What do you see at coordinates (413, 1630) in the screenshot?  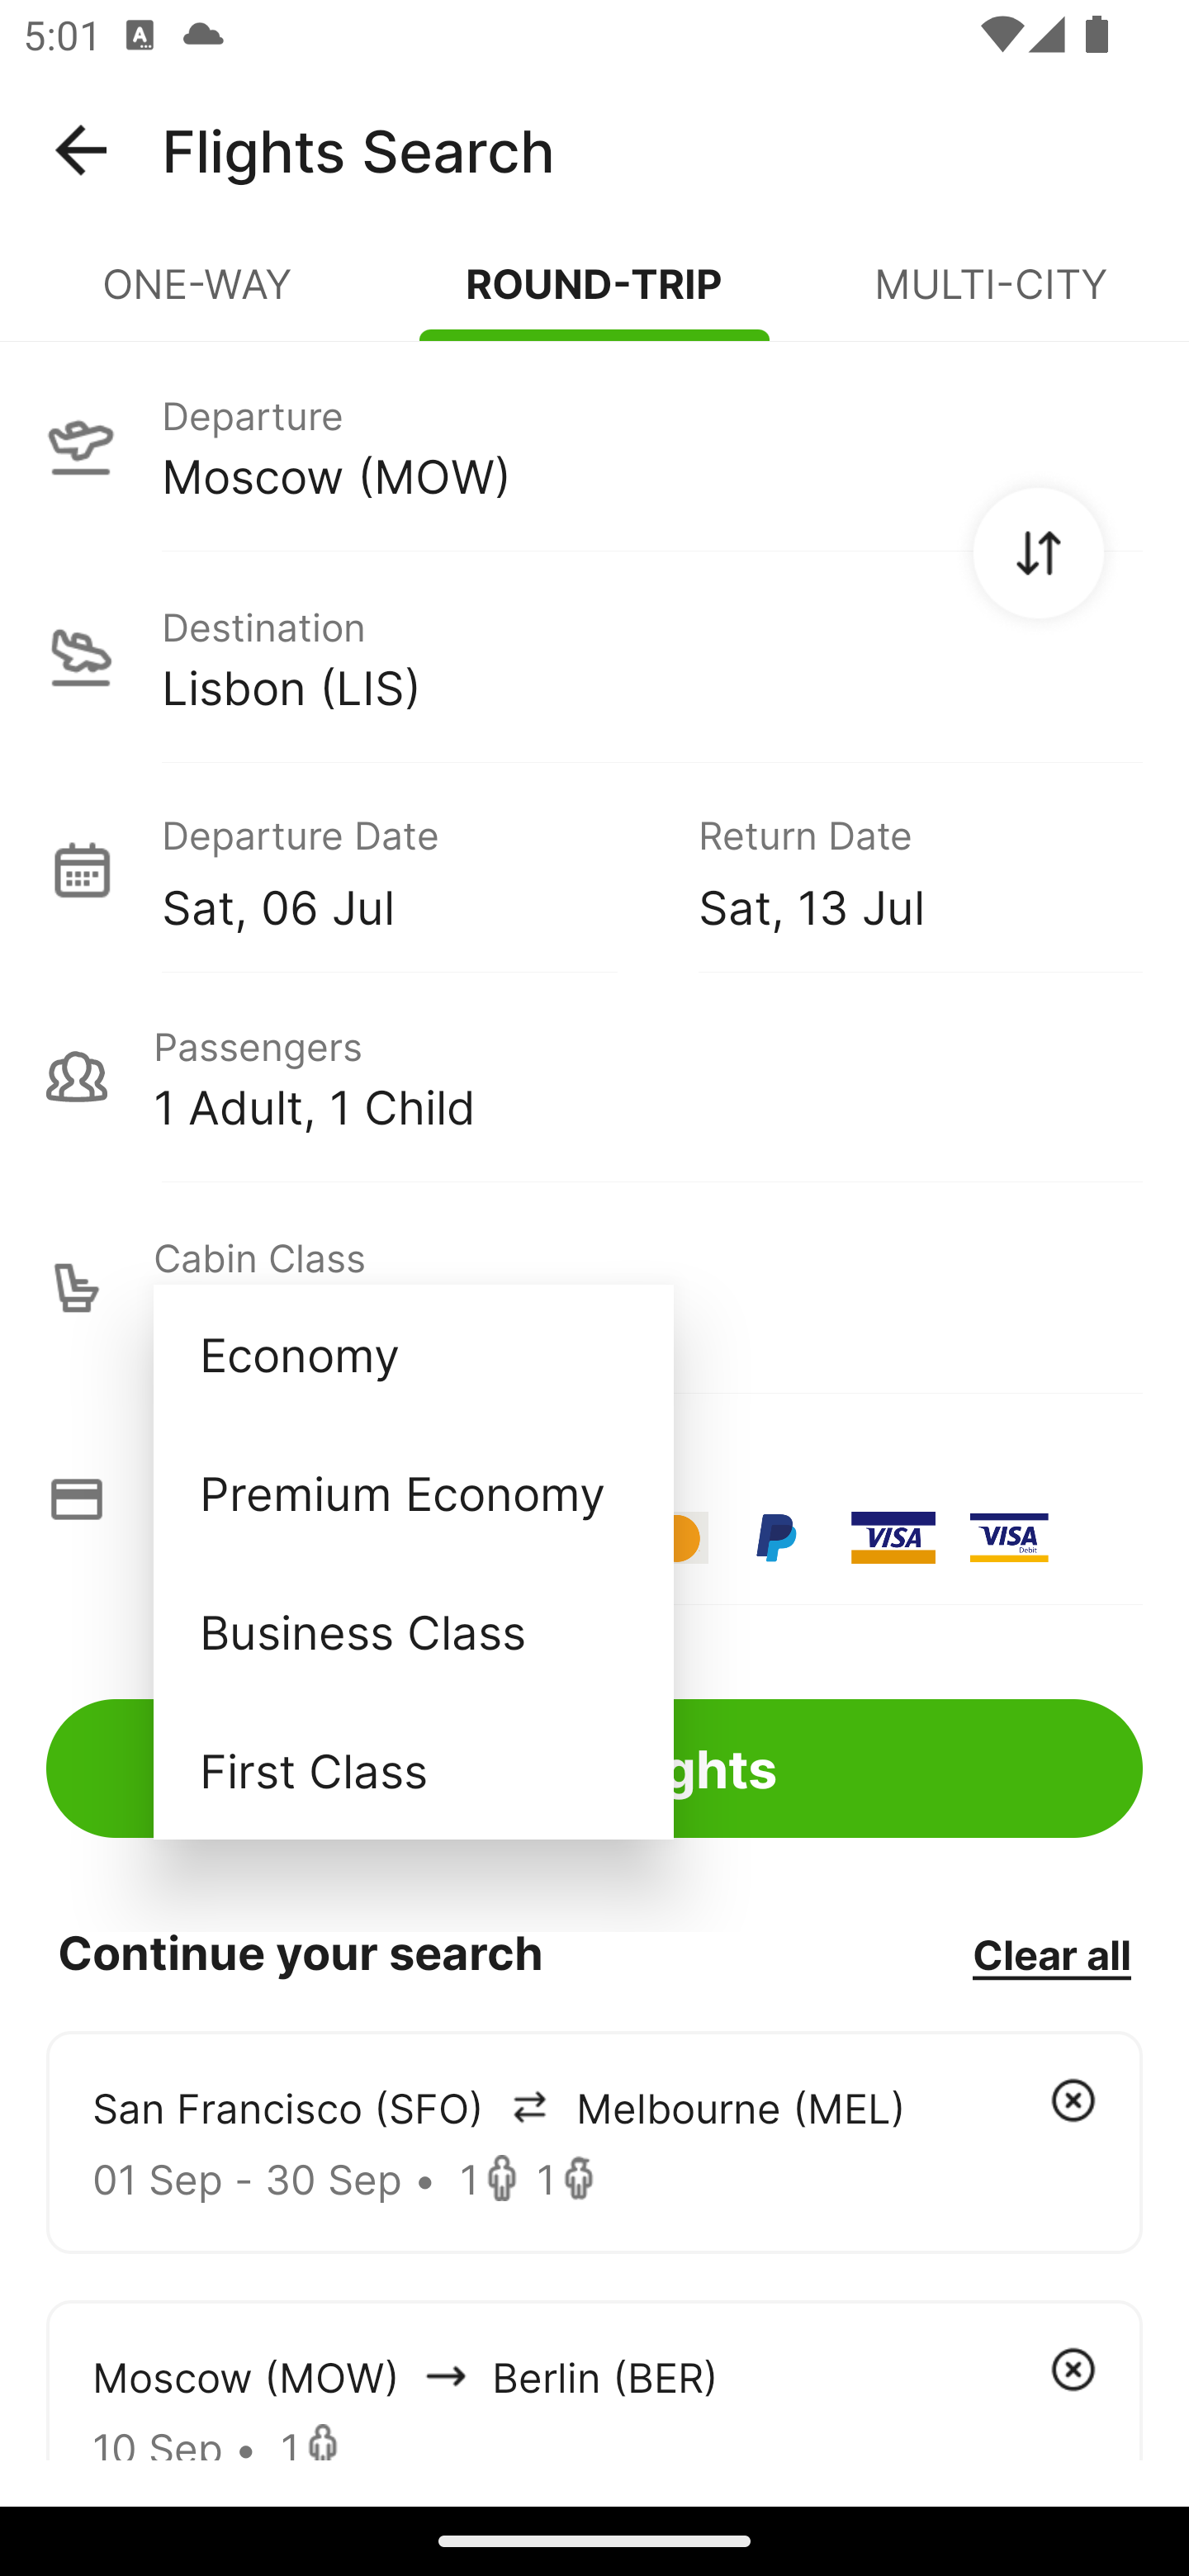 I see `Business Class` at bounding box center [413, 1630].